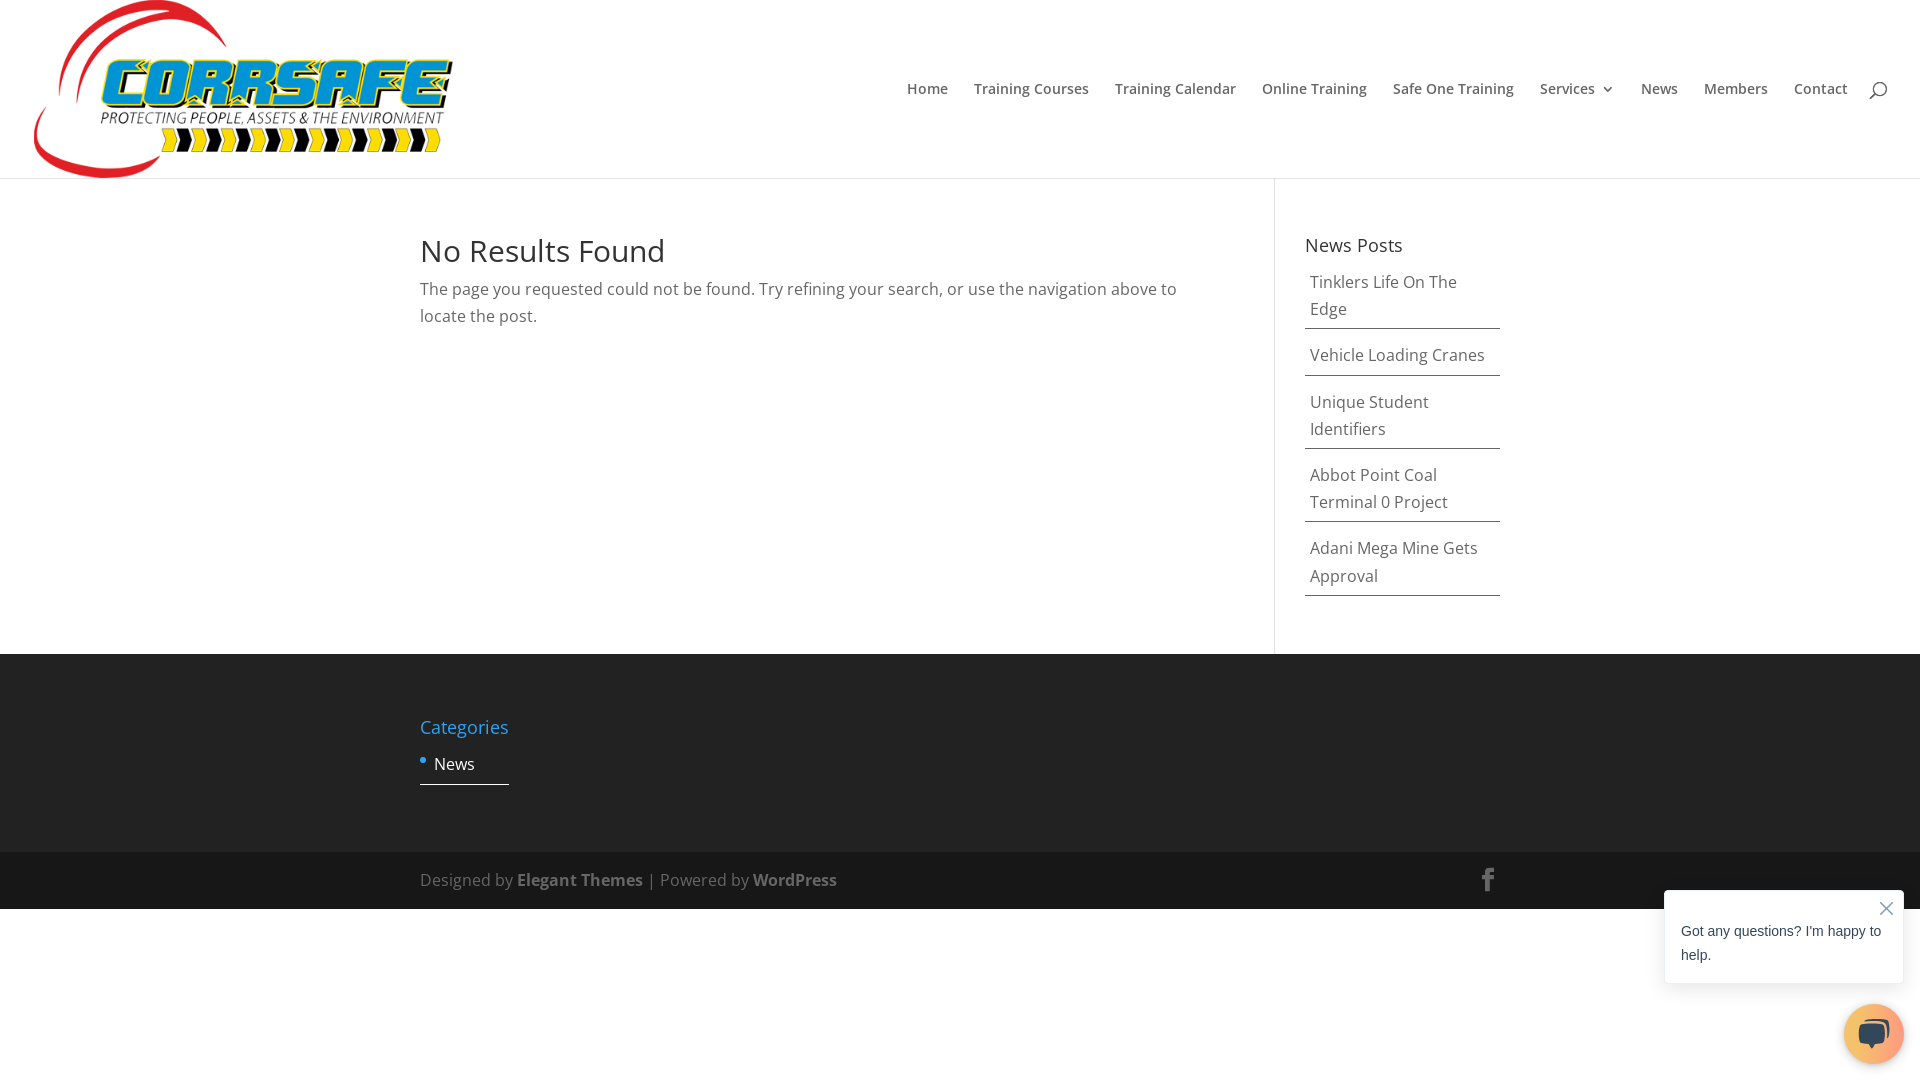 The width and height of the screenshot is (1920, 1080). What do you see at coordinates (1454, 130) in the screenshot?
I see `Safe One Training` at bounding box center [1454, 130].